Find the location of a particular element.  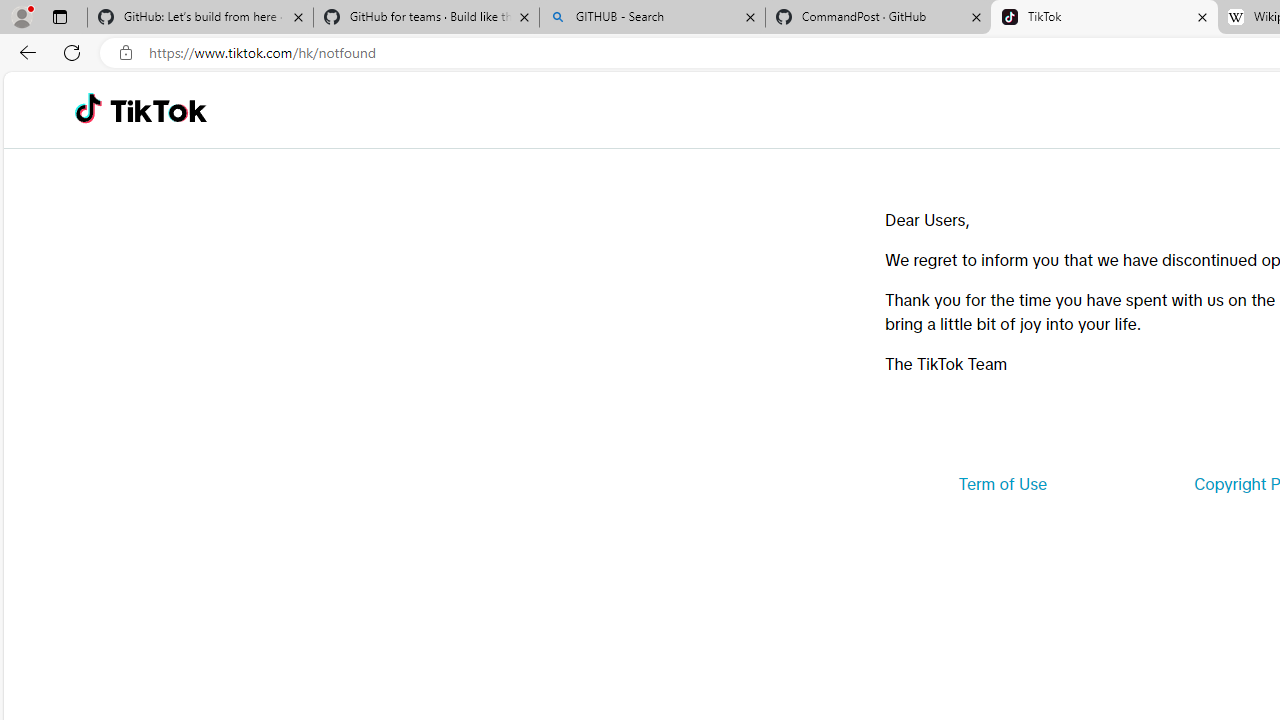

TikTok is located at coordinates (1104, 18).